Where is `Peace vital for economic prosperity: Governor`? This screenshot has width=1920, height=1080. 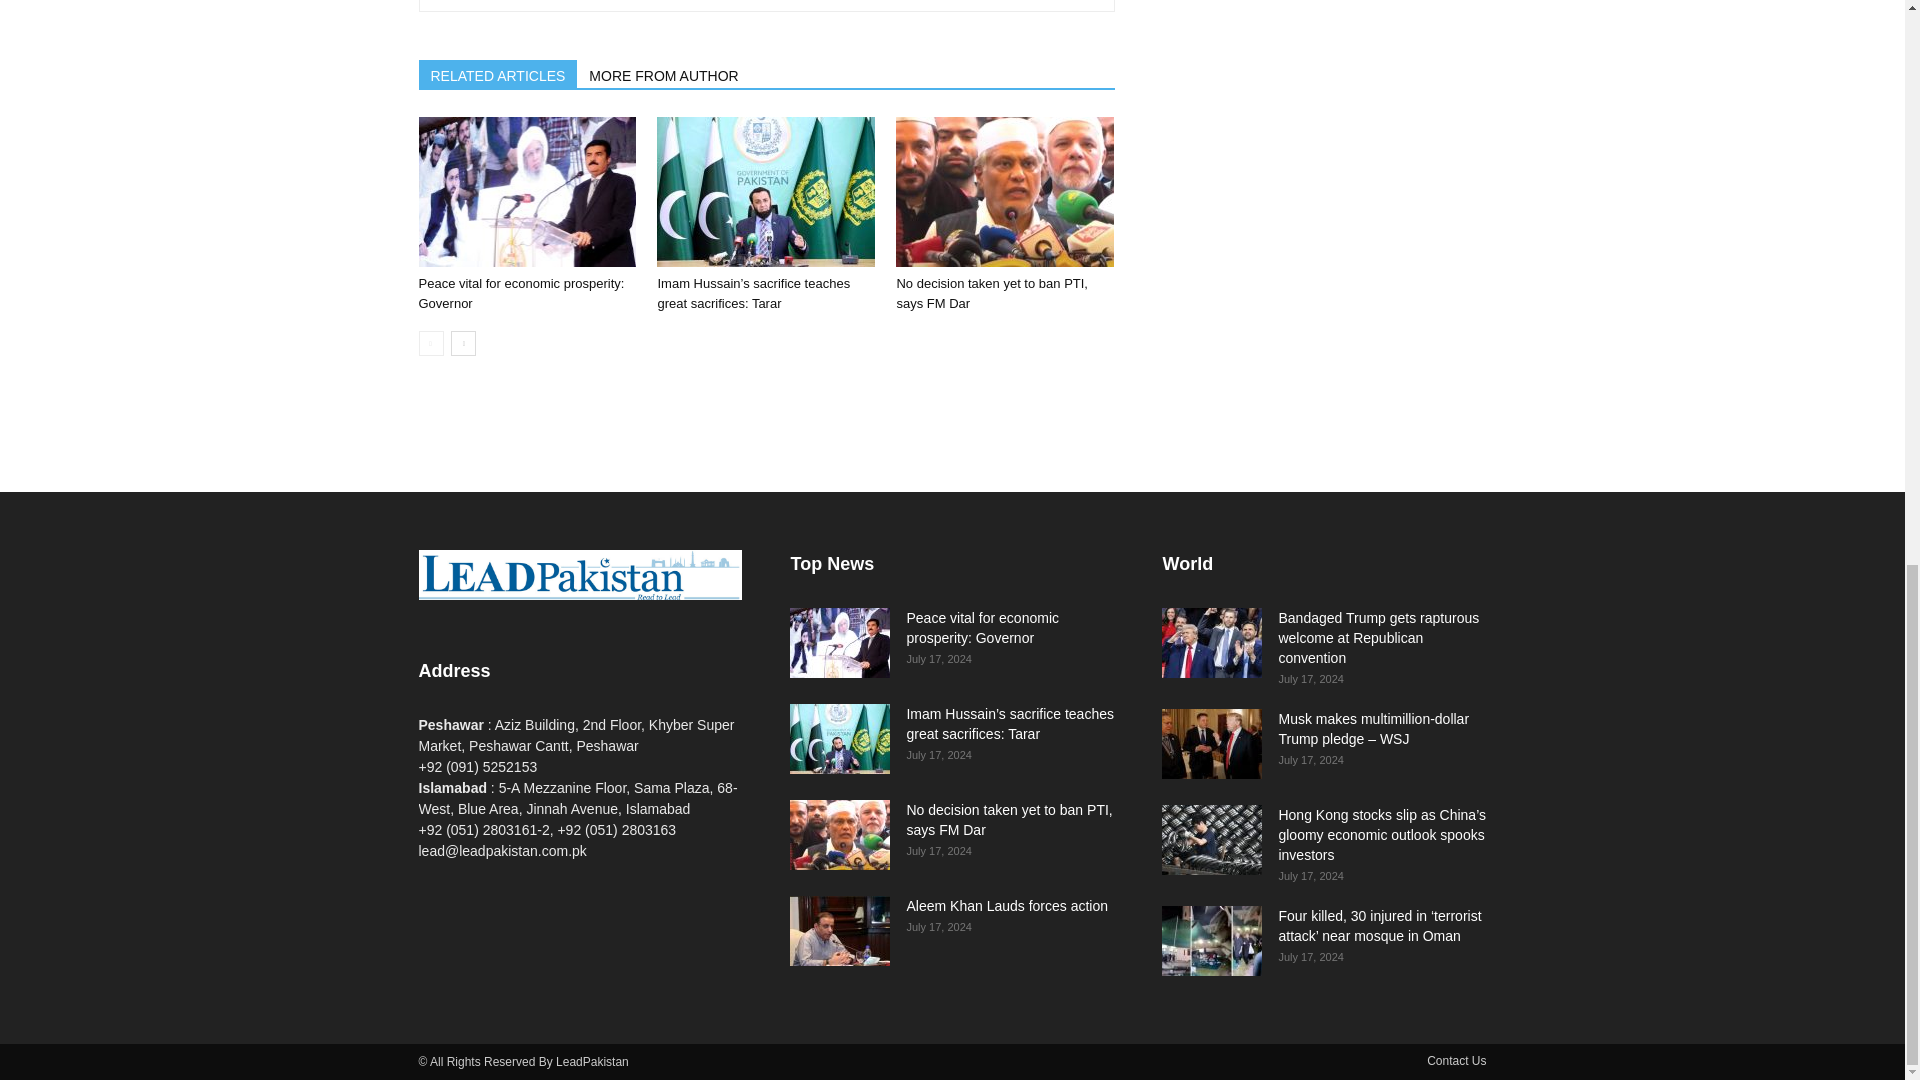 Peace vital for economic prosperity: Governor is located at coordinates (526, 191).